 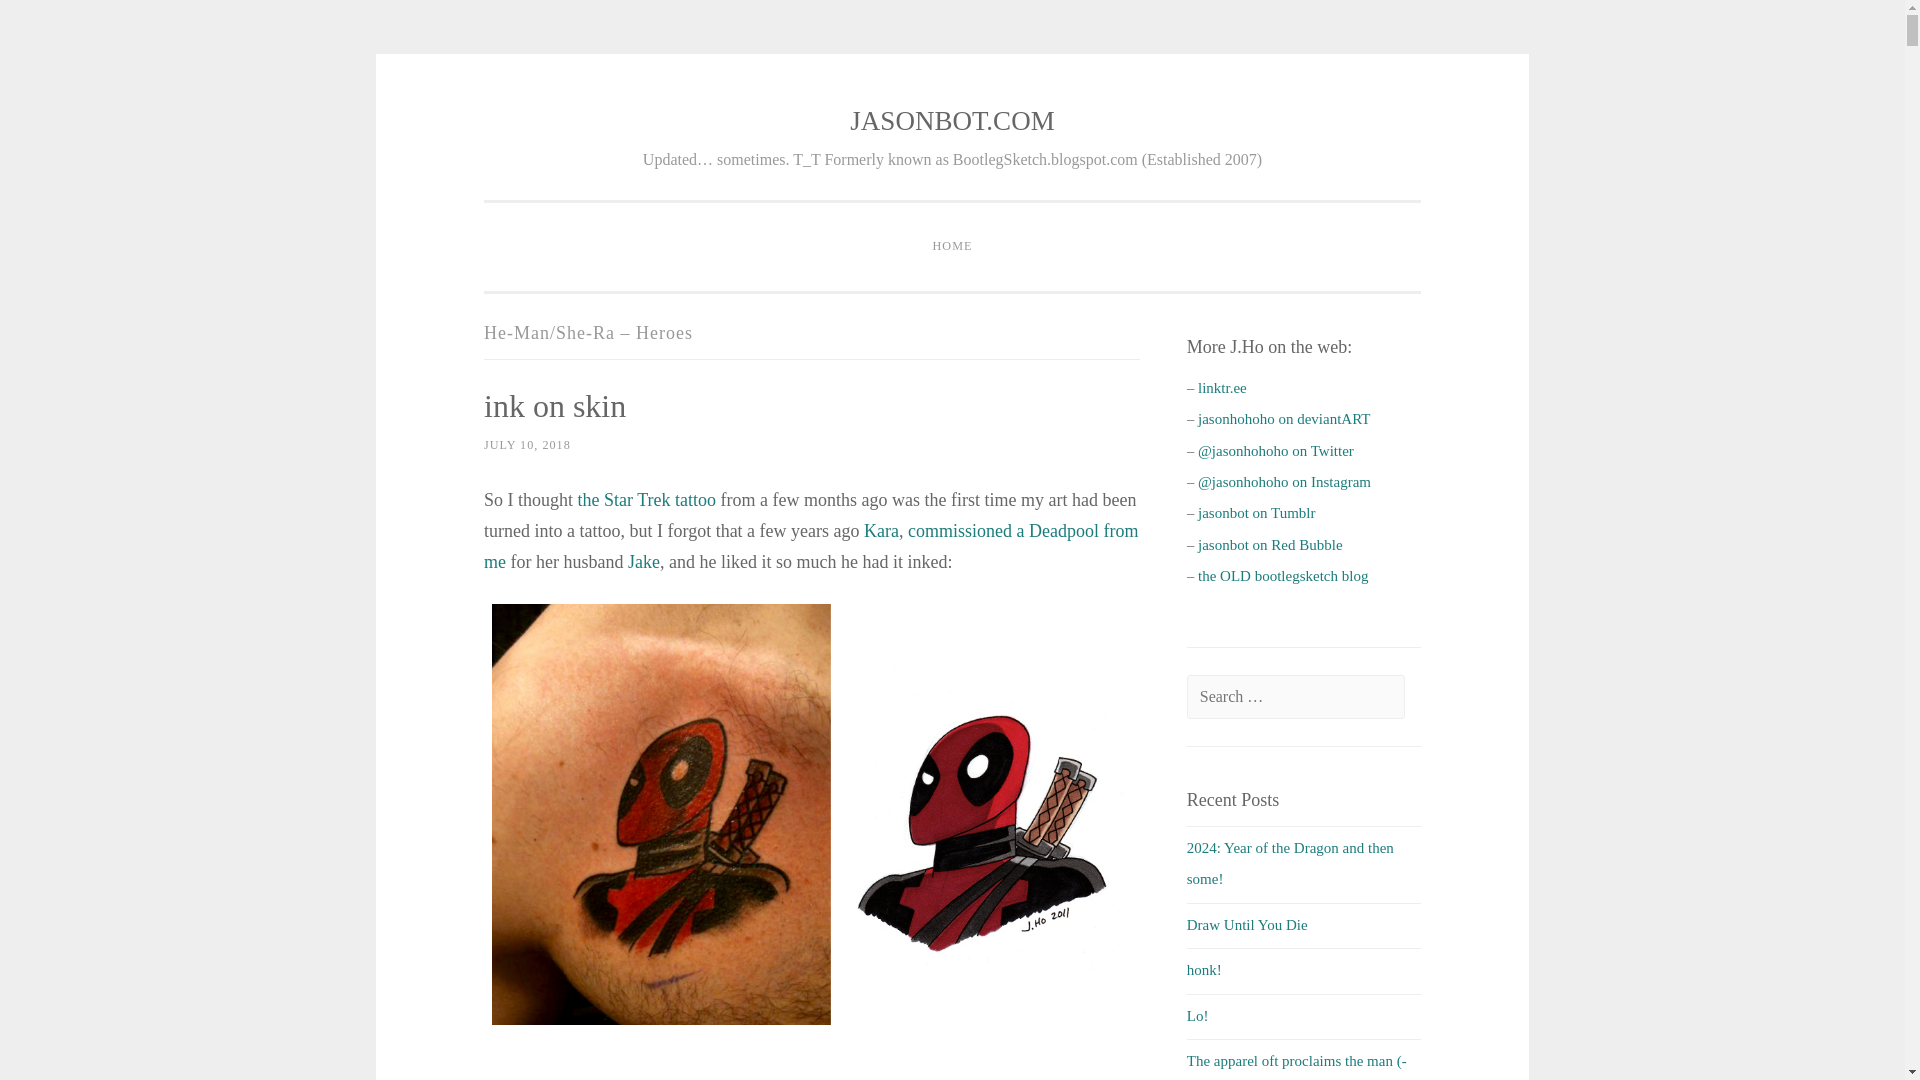 I want to click on the Star Trek tattoo, so click(x=646, y=500).